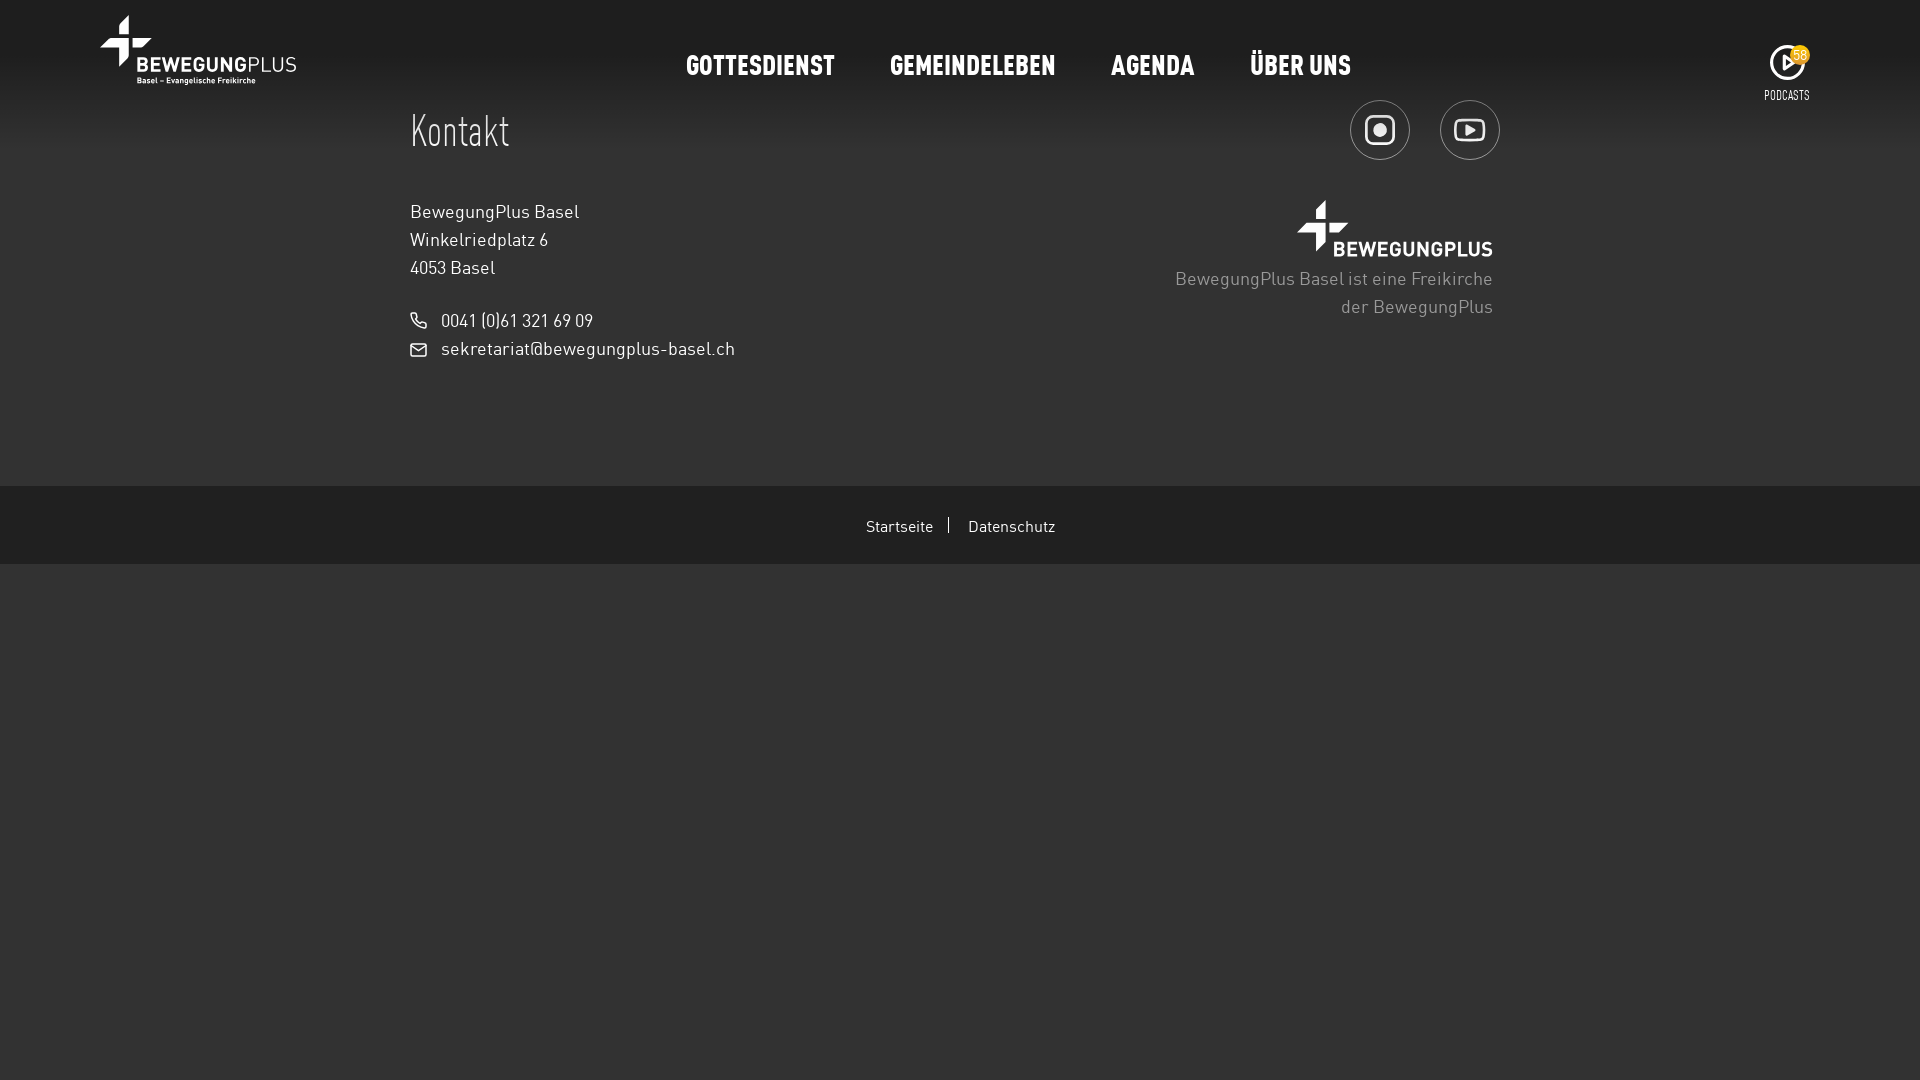  Describe the element at coordinates (588, 347) in the screenshot. I see `sekretariat@bewegungplus-basel.ch` at that location.